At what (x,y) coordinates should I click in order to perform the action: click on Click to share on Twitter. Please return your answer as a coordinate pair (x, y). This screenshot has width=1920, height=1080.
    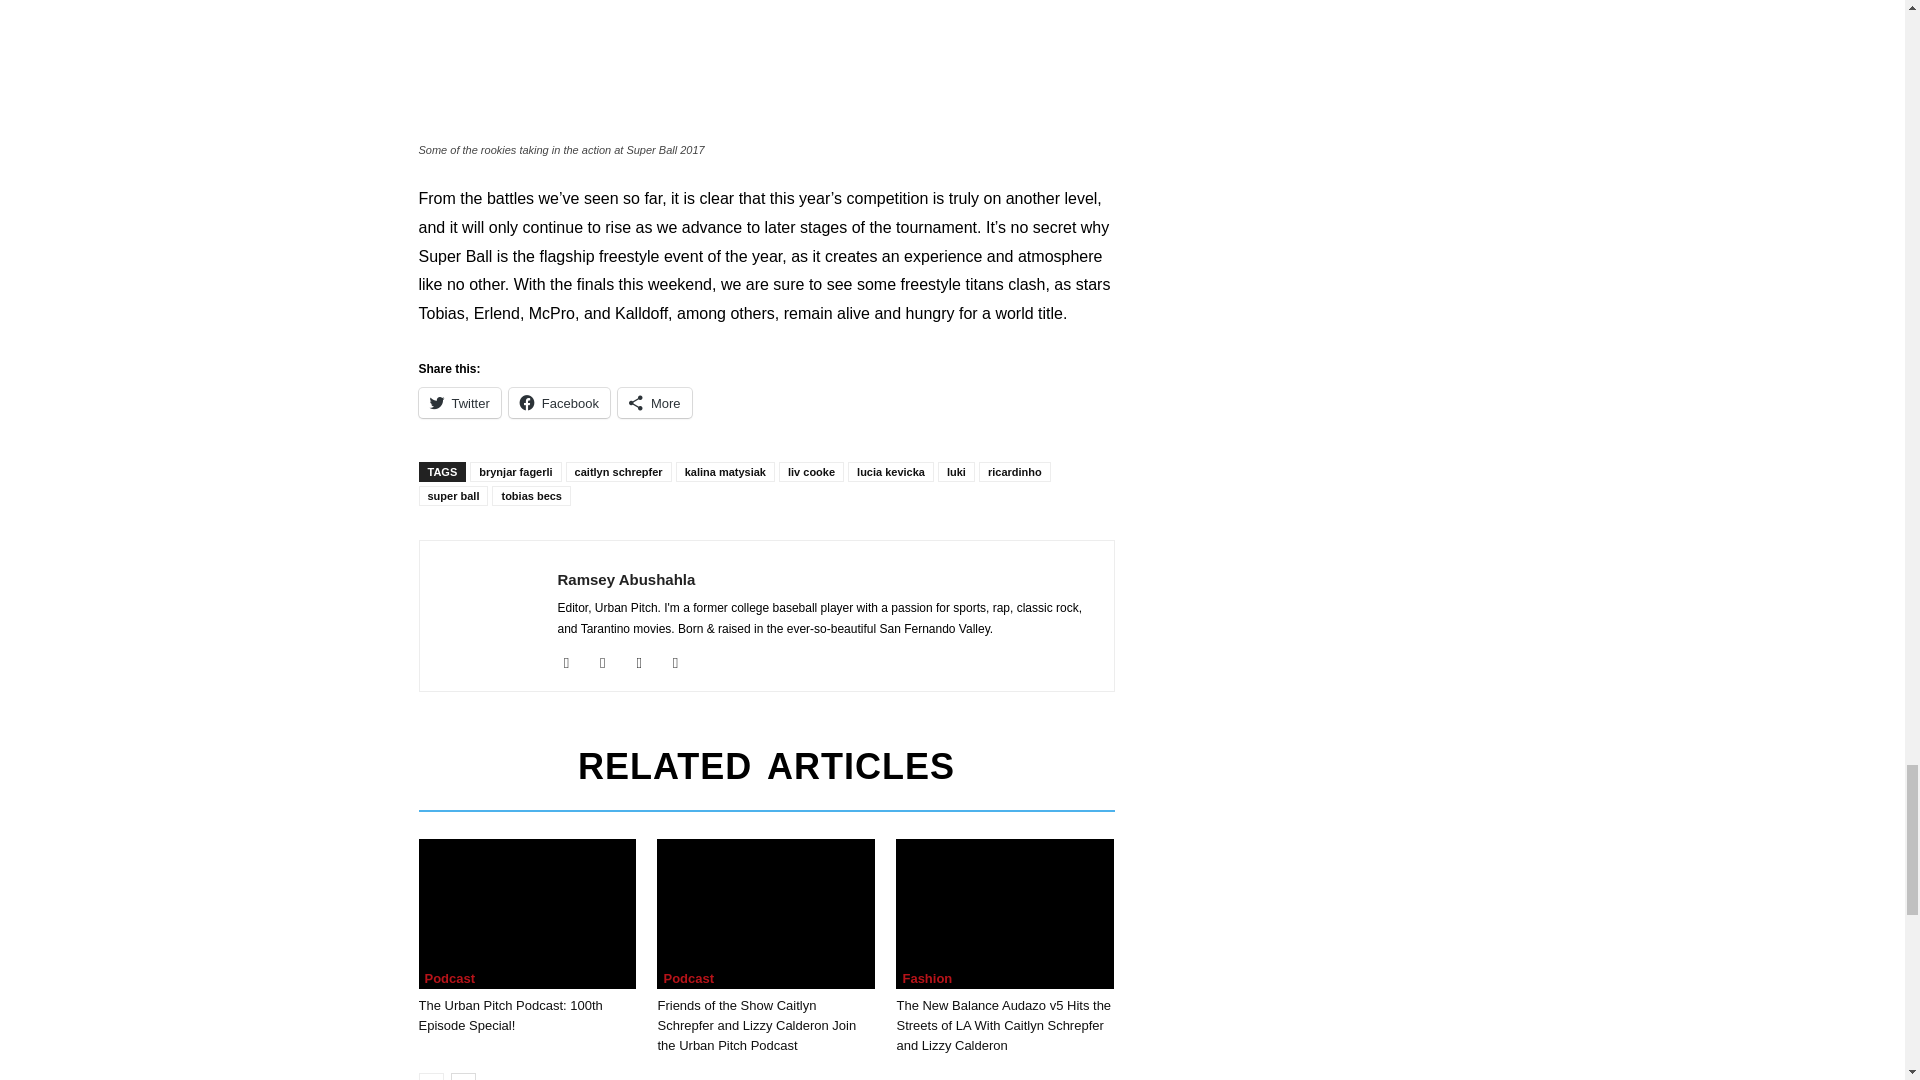
    Looking at the image, I should click on (458, 402).